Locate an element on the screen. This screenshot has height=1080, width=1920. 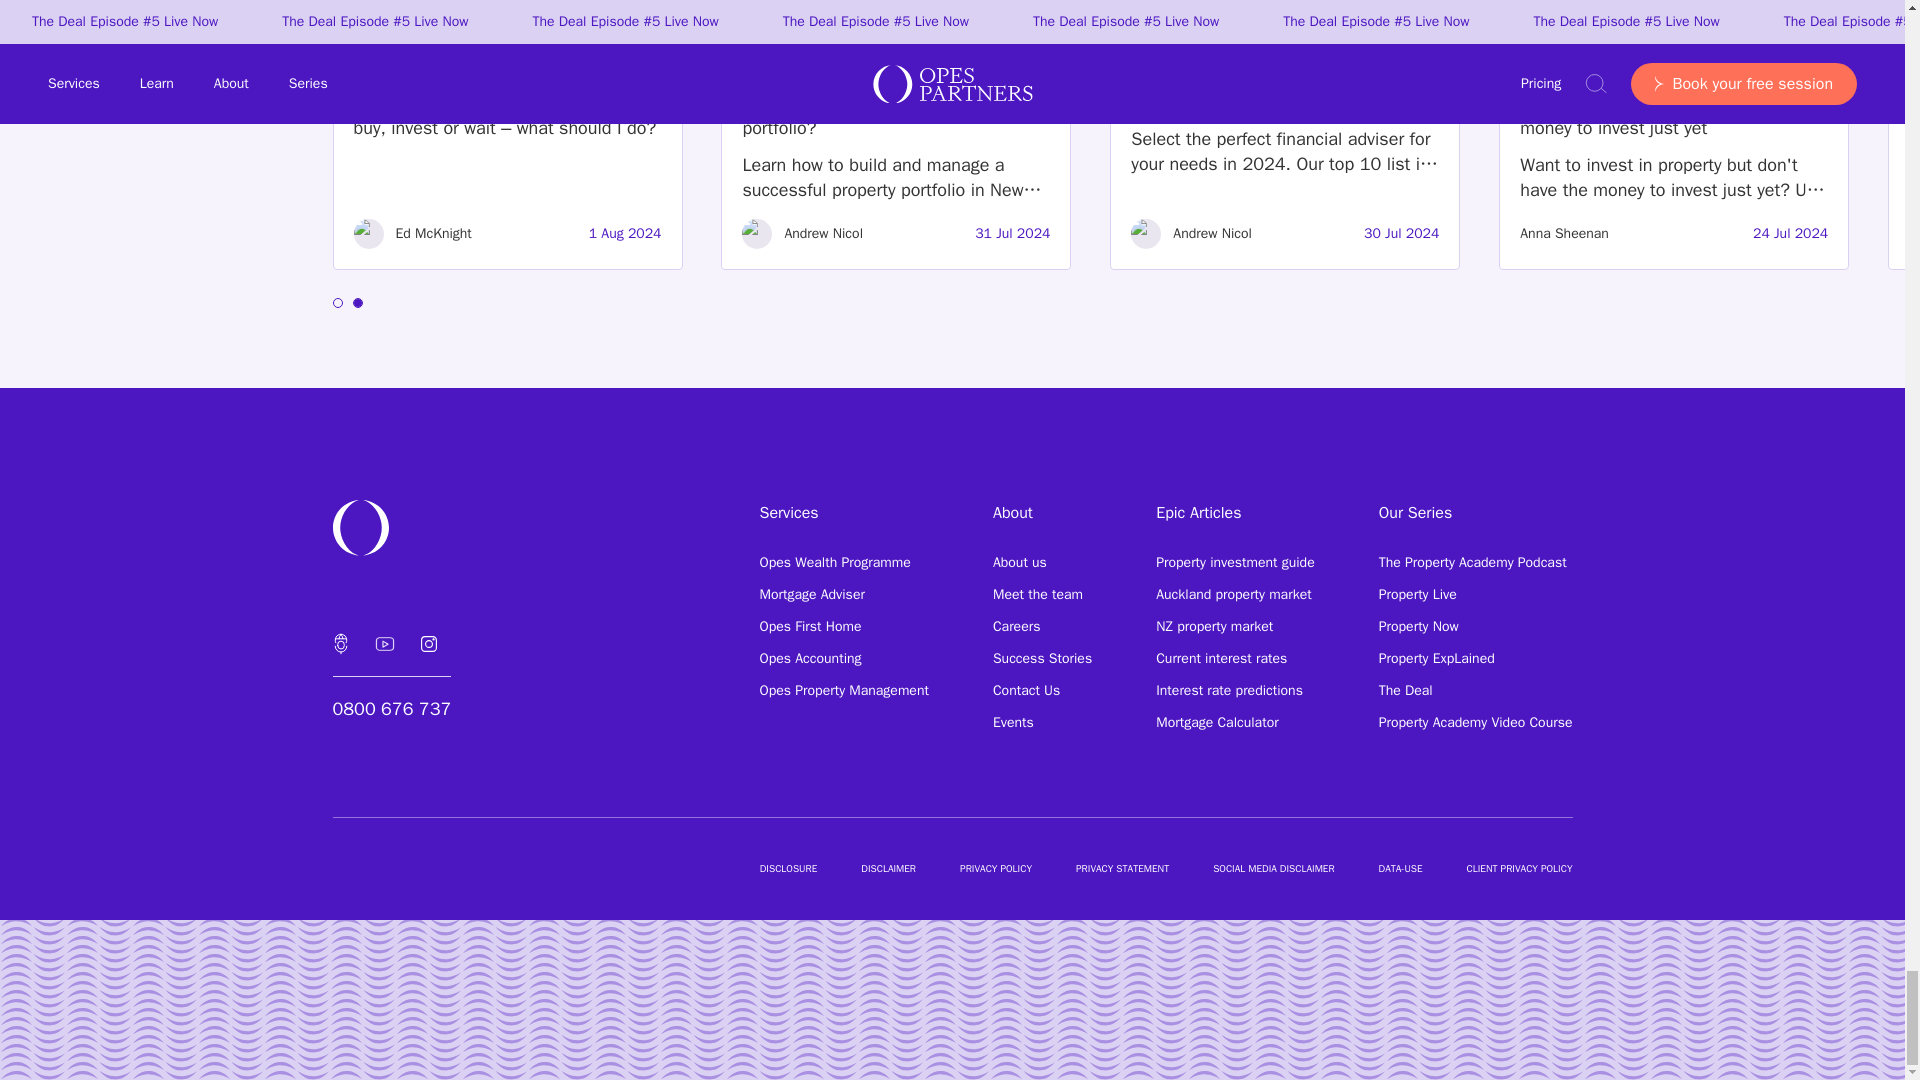
Published on Tuesday 30th July, 2024 is located at coordinates (1400, 234).